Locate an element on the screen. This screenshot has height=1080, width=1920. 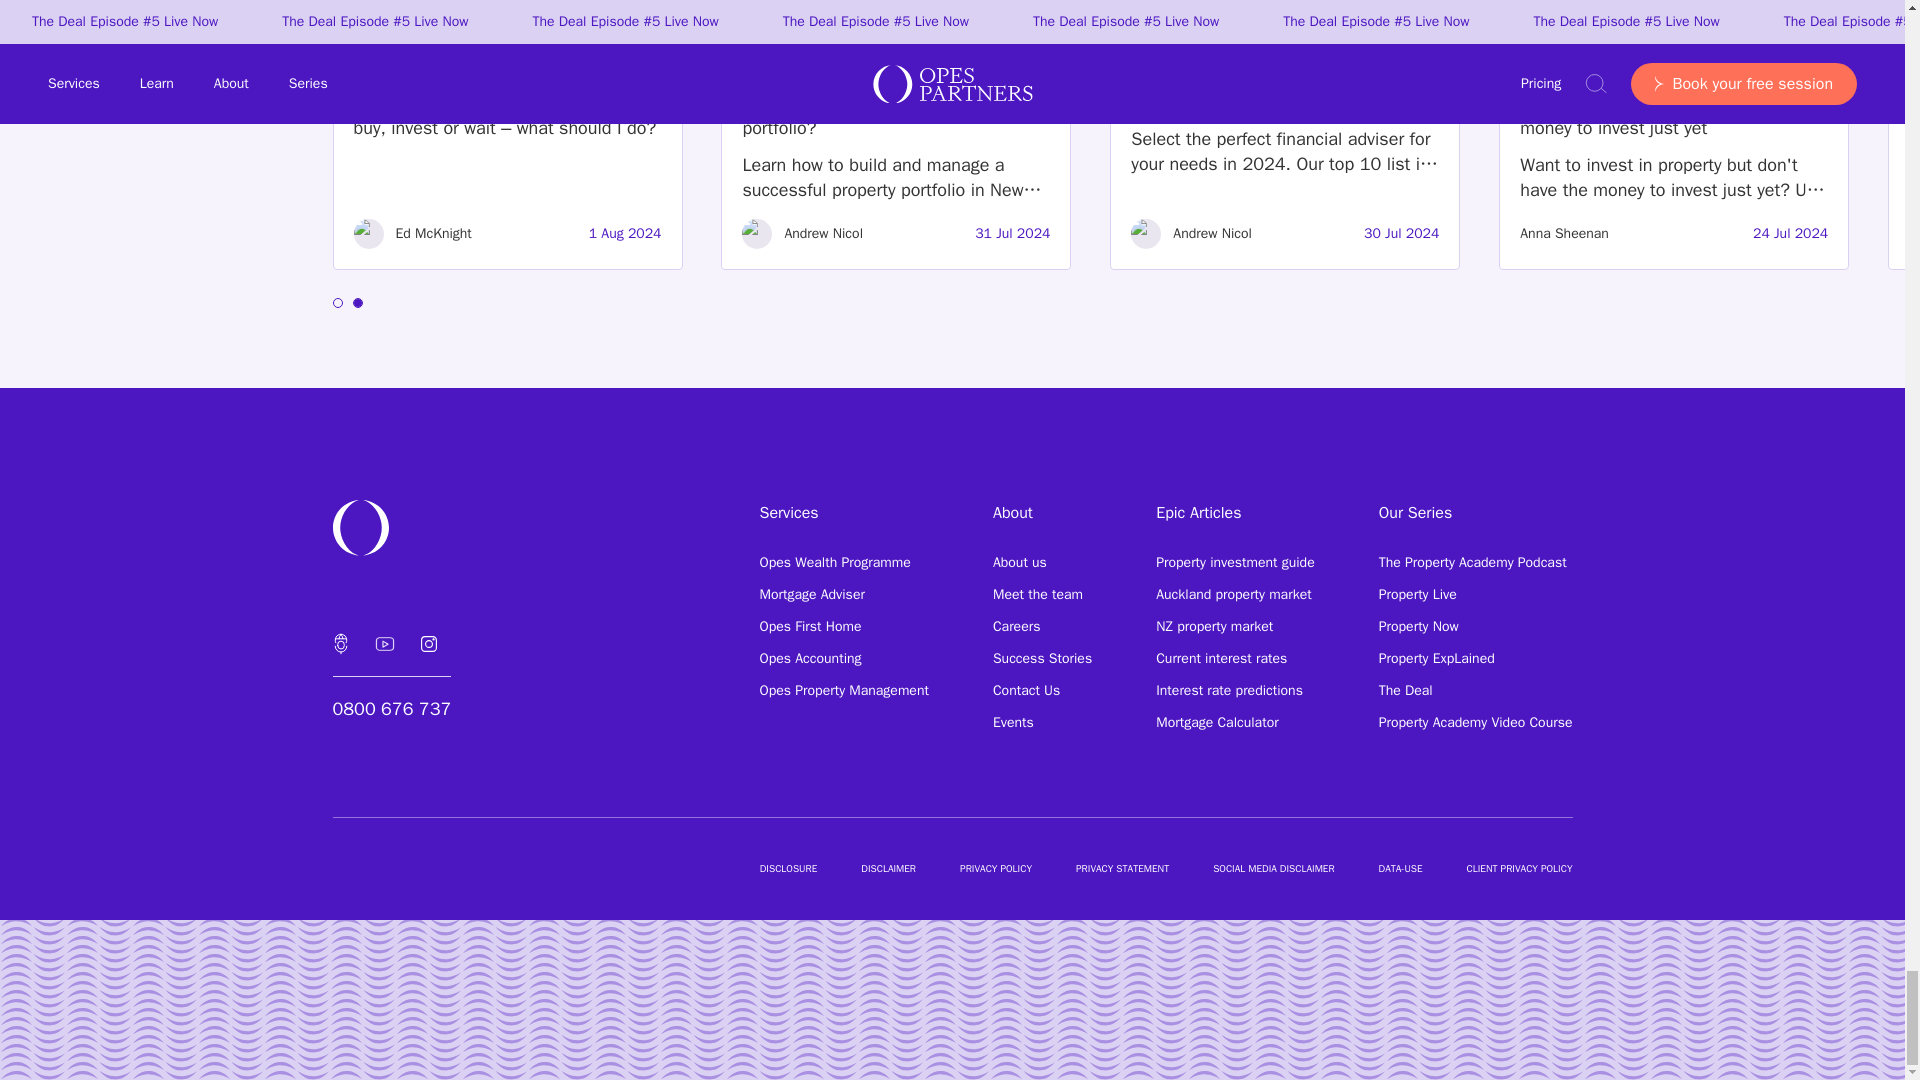
Published on Tuesday 30th July, 2024 is located at coordinates (1400, 234).